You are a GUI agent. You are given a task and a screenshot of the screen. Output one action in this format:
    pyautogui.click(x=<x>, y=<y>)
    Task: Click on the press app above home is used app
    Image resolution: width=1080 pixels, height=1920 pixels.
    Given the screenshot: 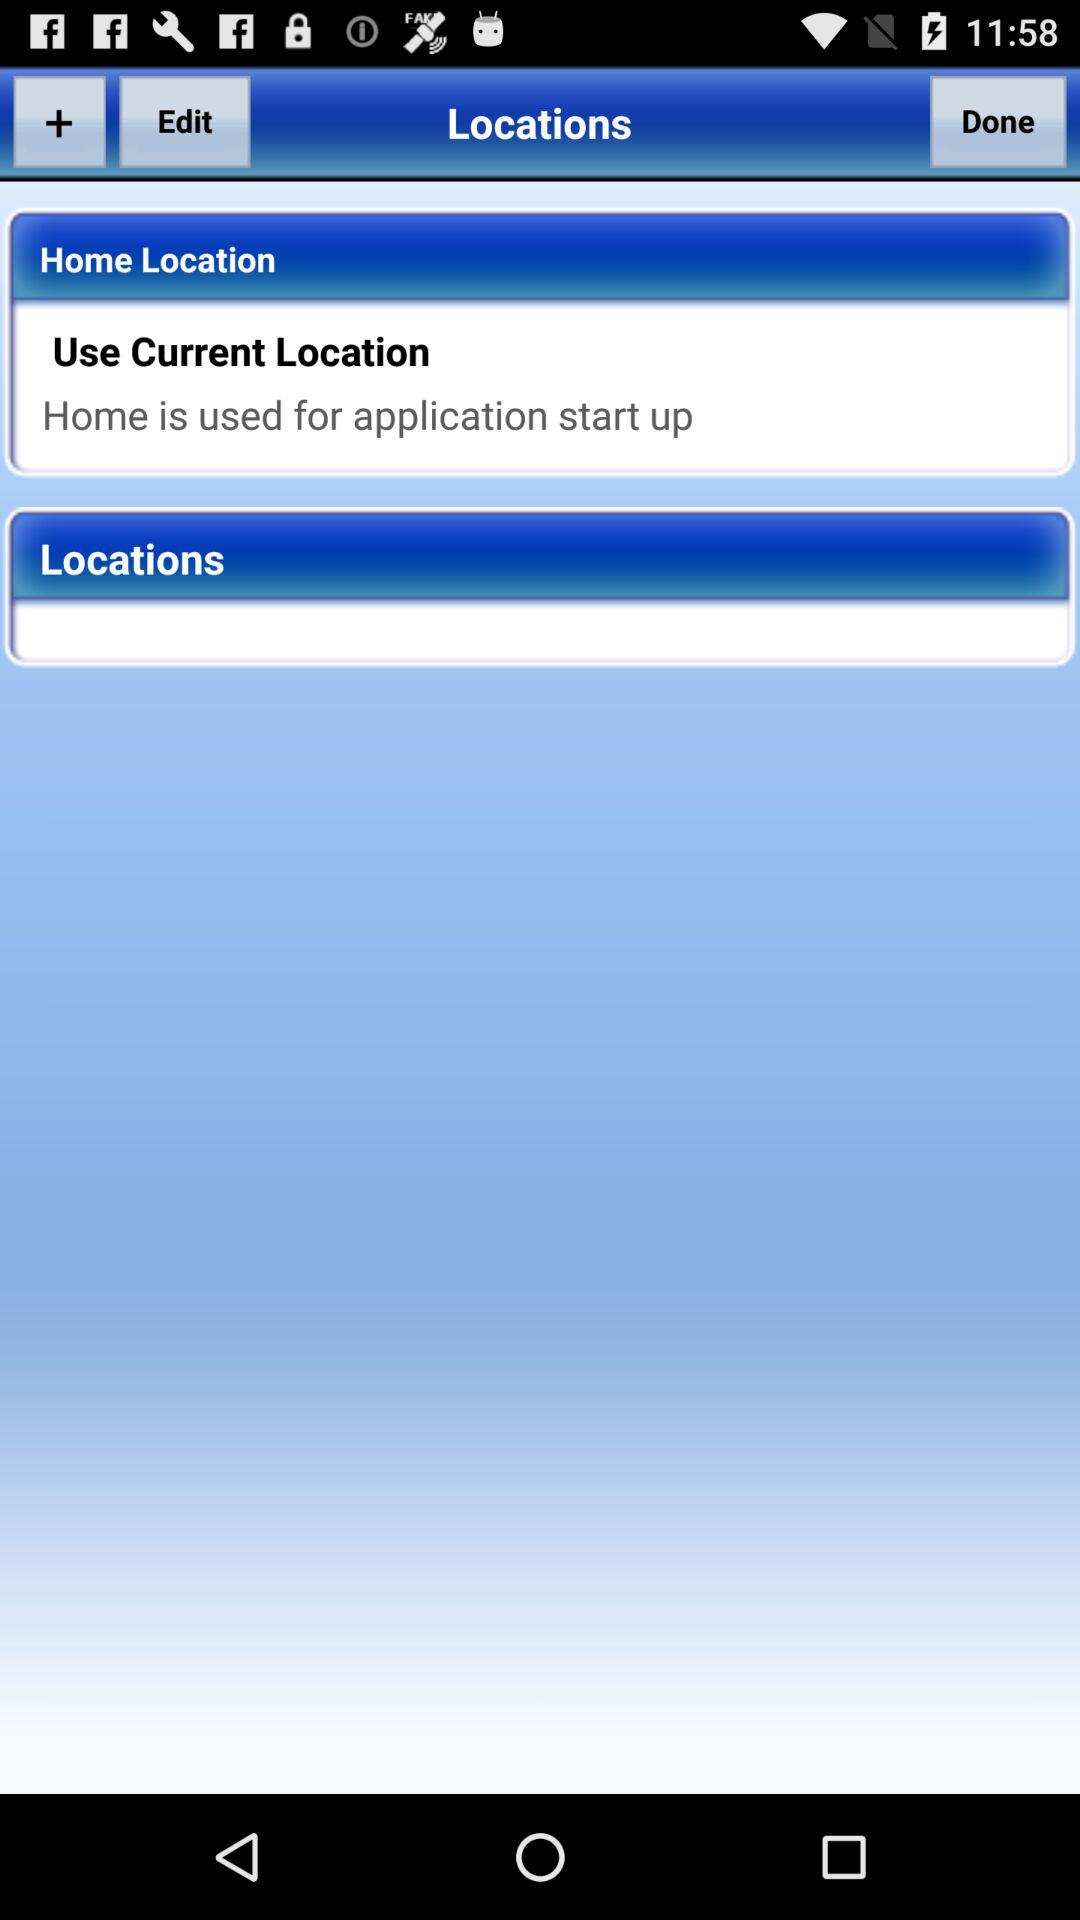 What is the action you would take?
    pyautogui.click(x=553, y=350)
    